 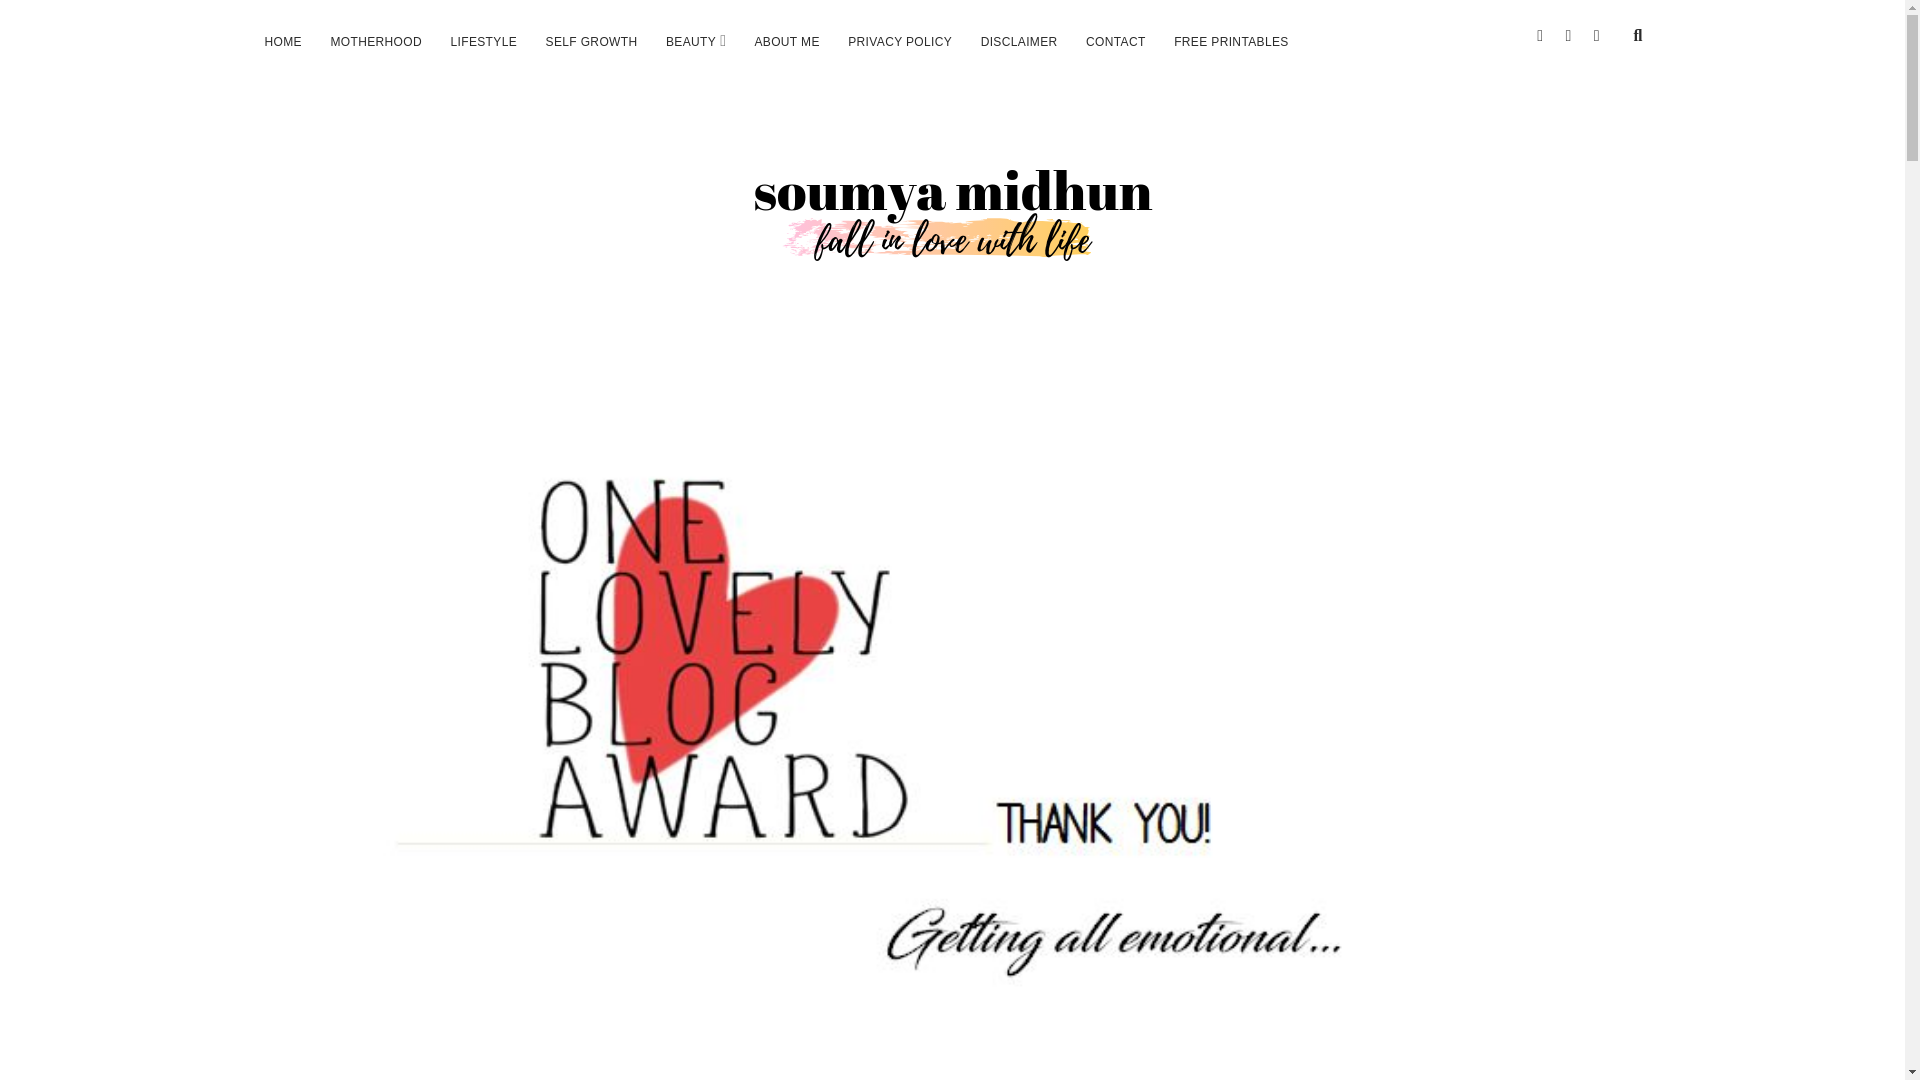 What do you see at coordinates (376, 42) in the screenshot?
I see `MOTHERHOOD` at bounding box center [376, 42].